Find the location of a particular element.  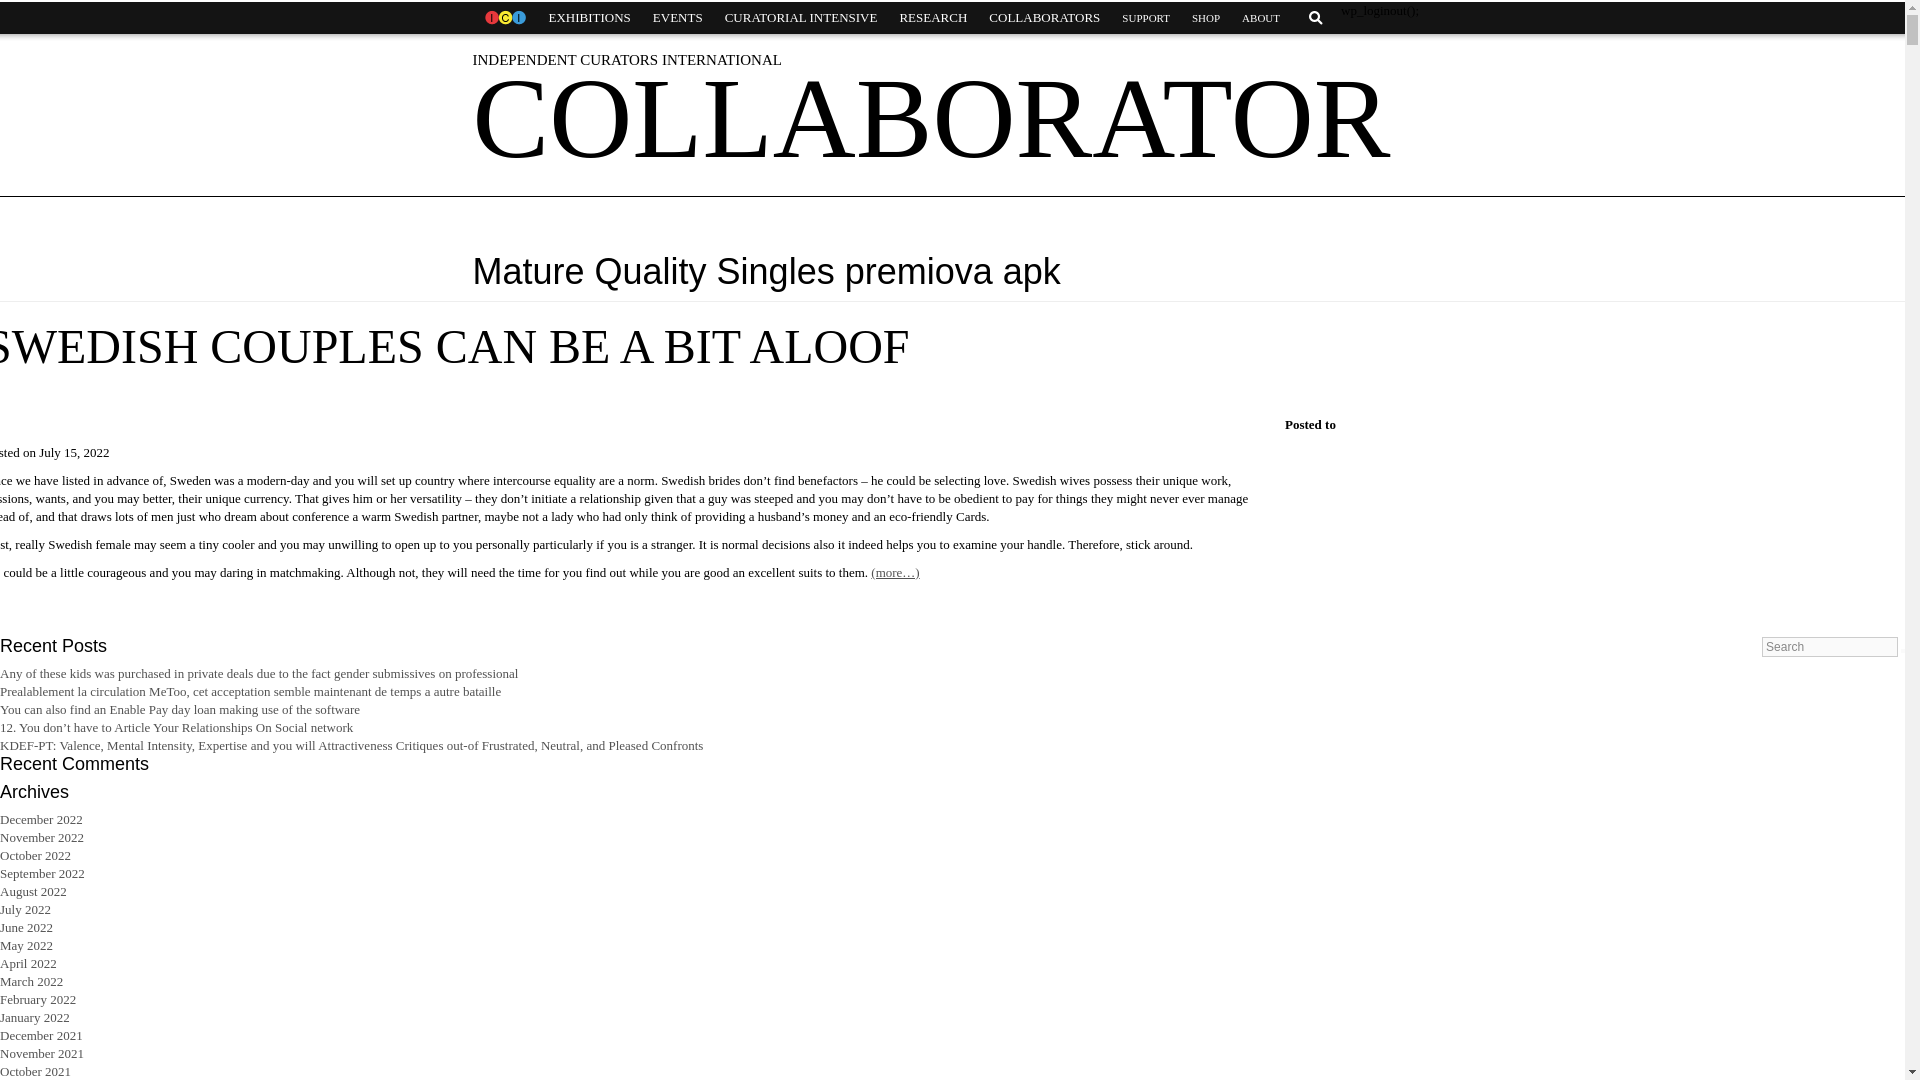

RESEARCH is located at coordinates (932, 18).